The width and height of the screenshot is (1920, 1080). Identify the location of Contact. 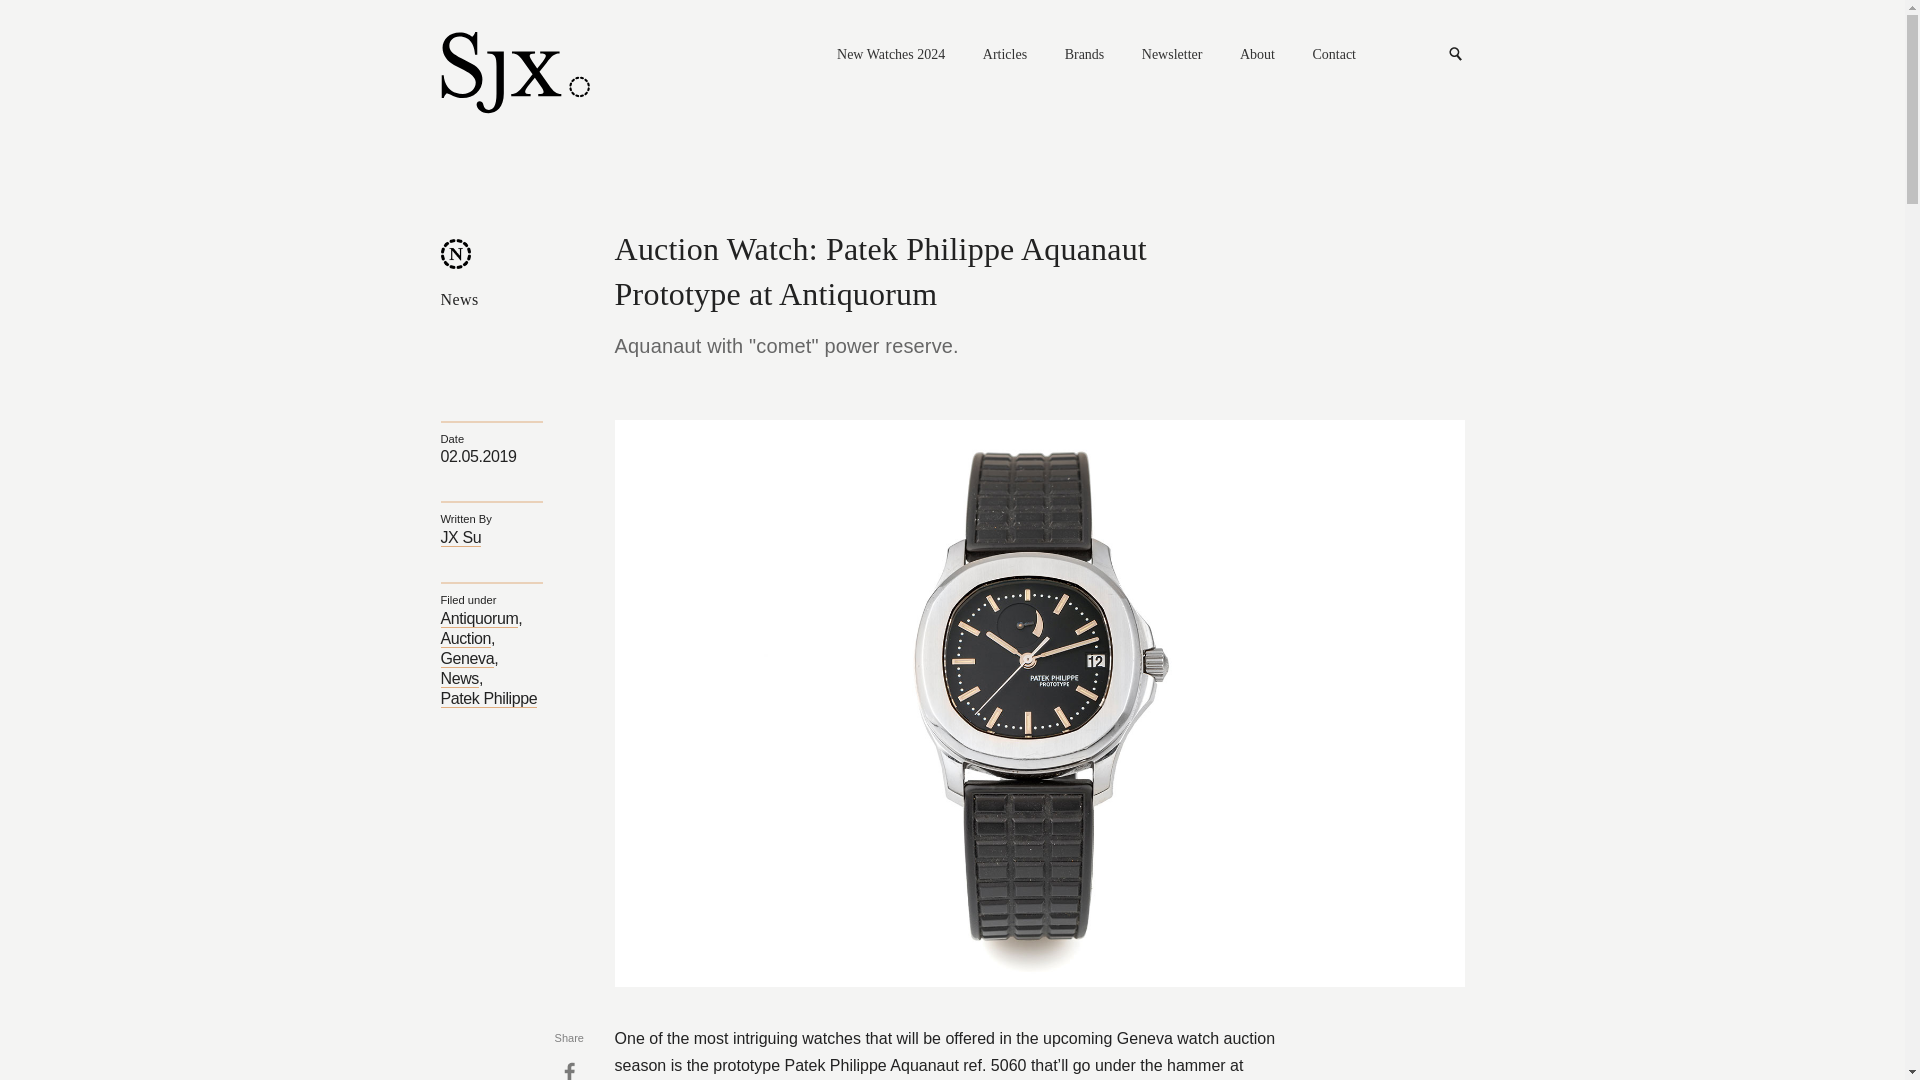
(1333, 56).